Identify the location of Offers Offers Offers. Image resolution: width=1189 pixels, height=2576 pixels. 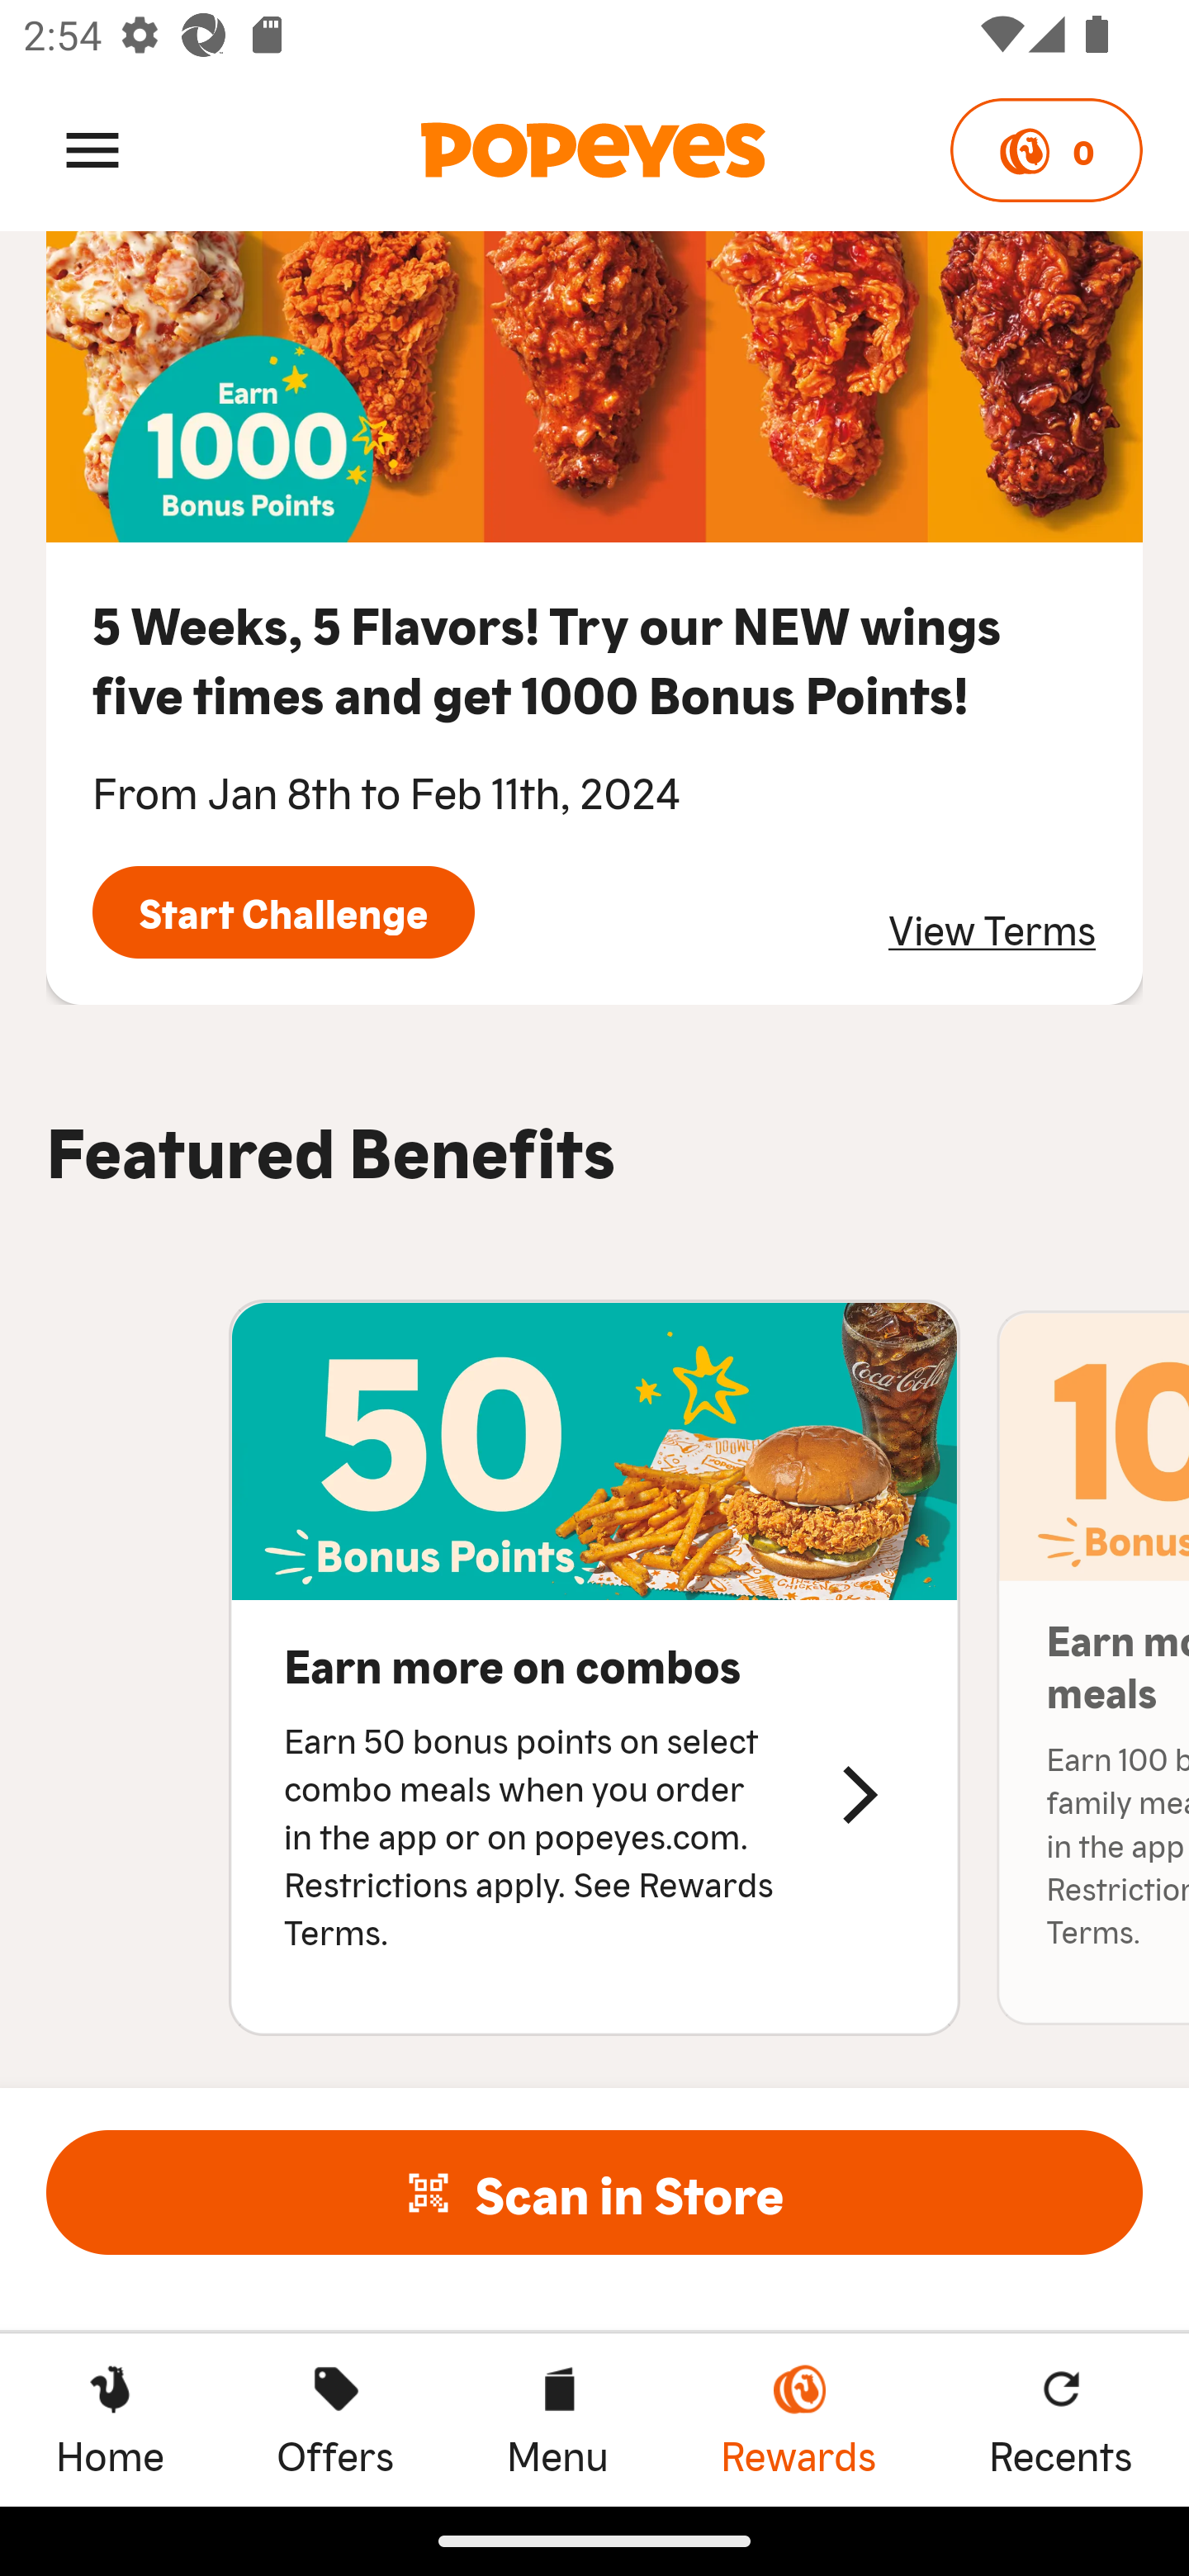
(335, 2419).